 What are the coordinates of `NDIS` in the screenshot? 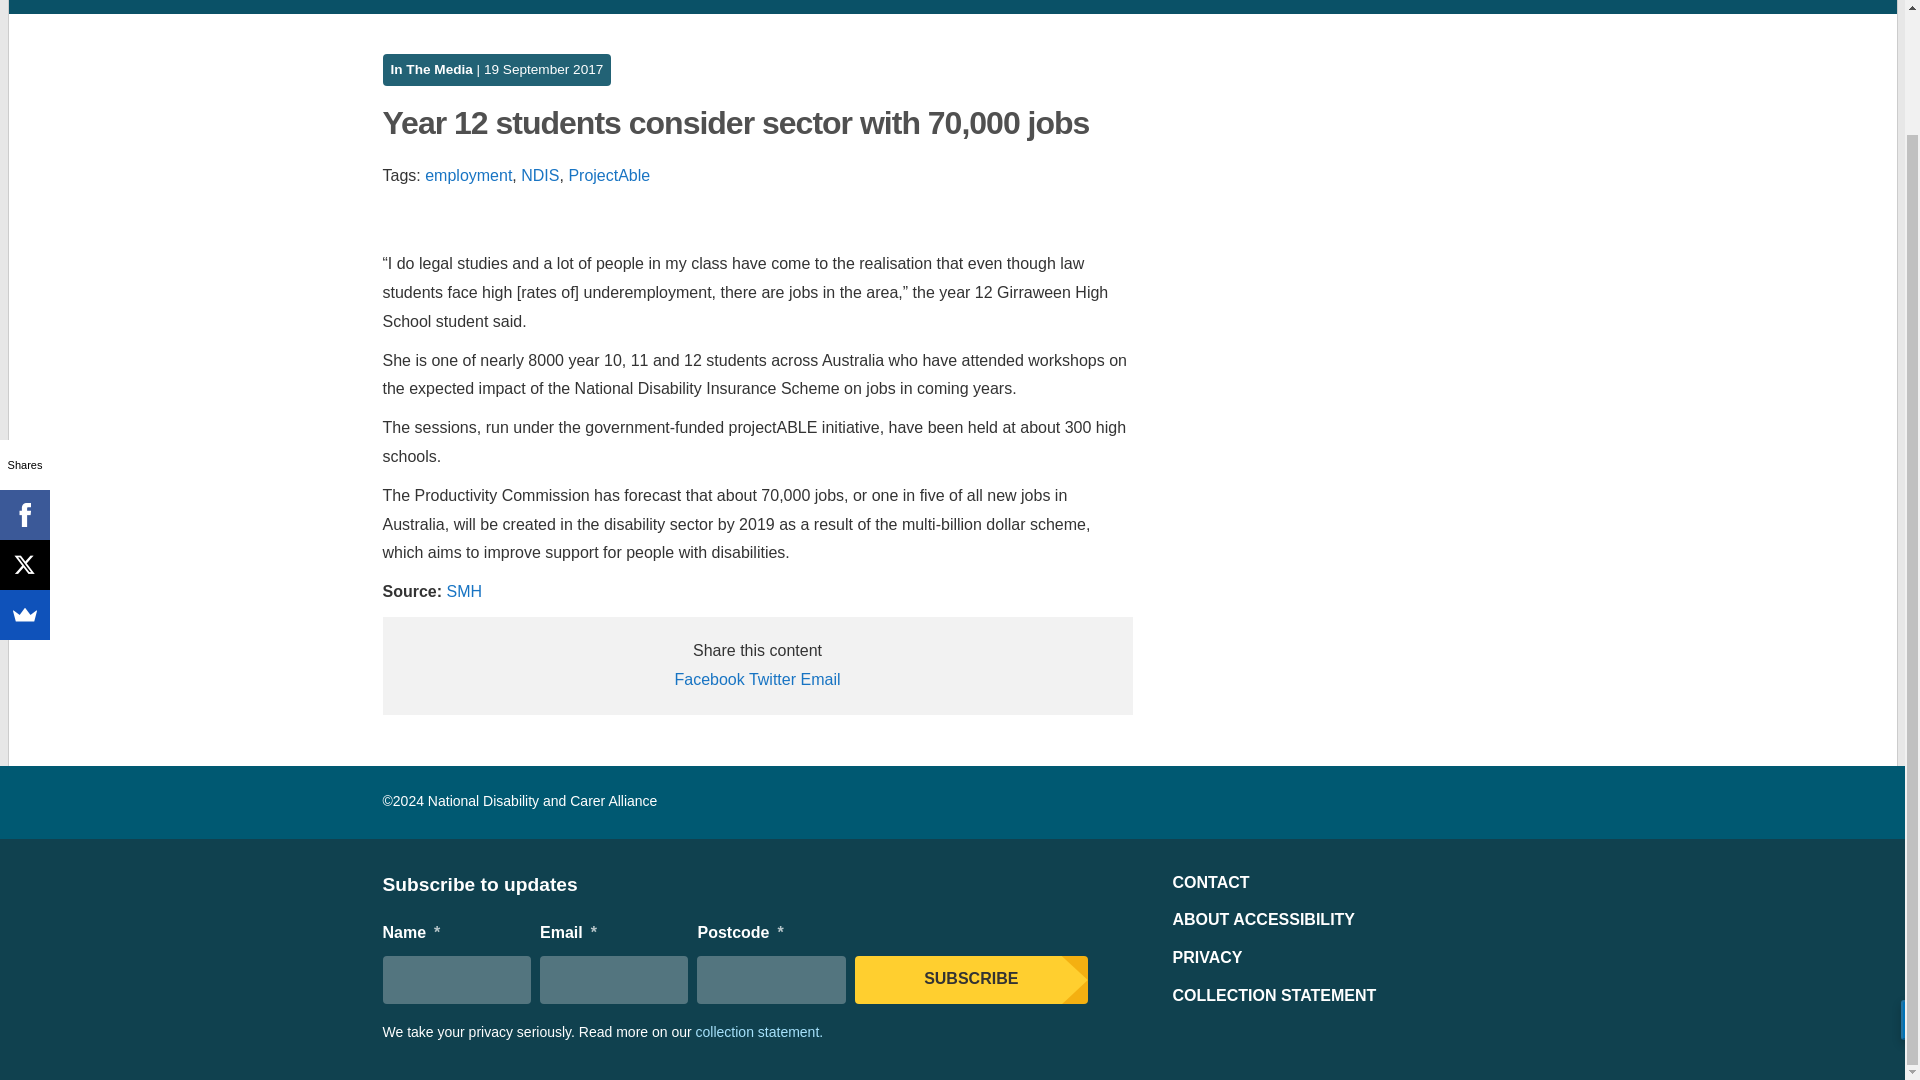 It's located at (539, 175).